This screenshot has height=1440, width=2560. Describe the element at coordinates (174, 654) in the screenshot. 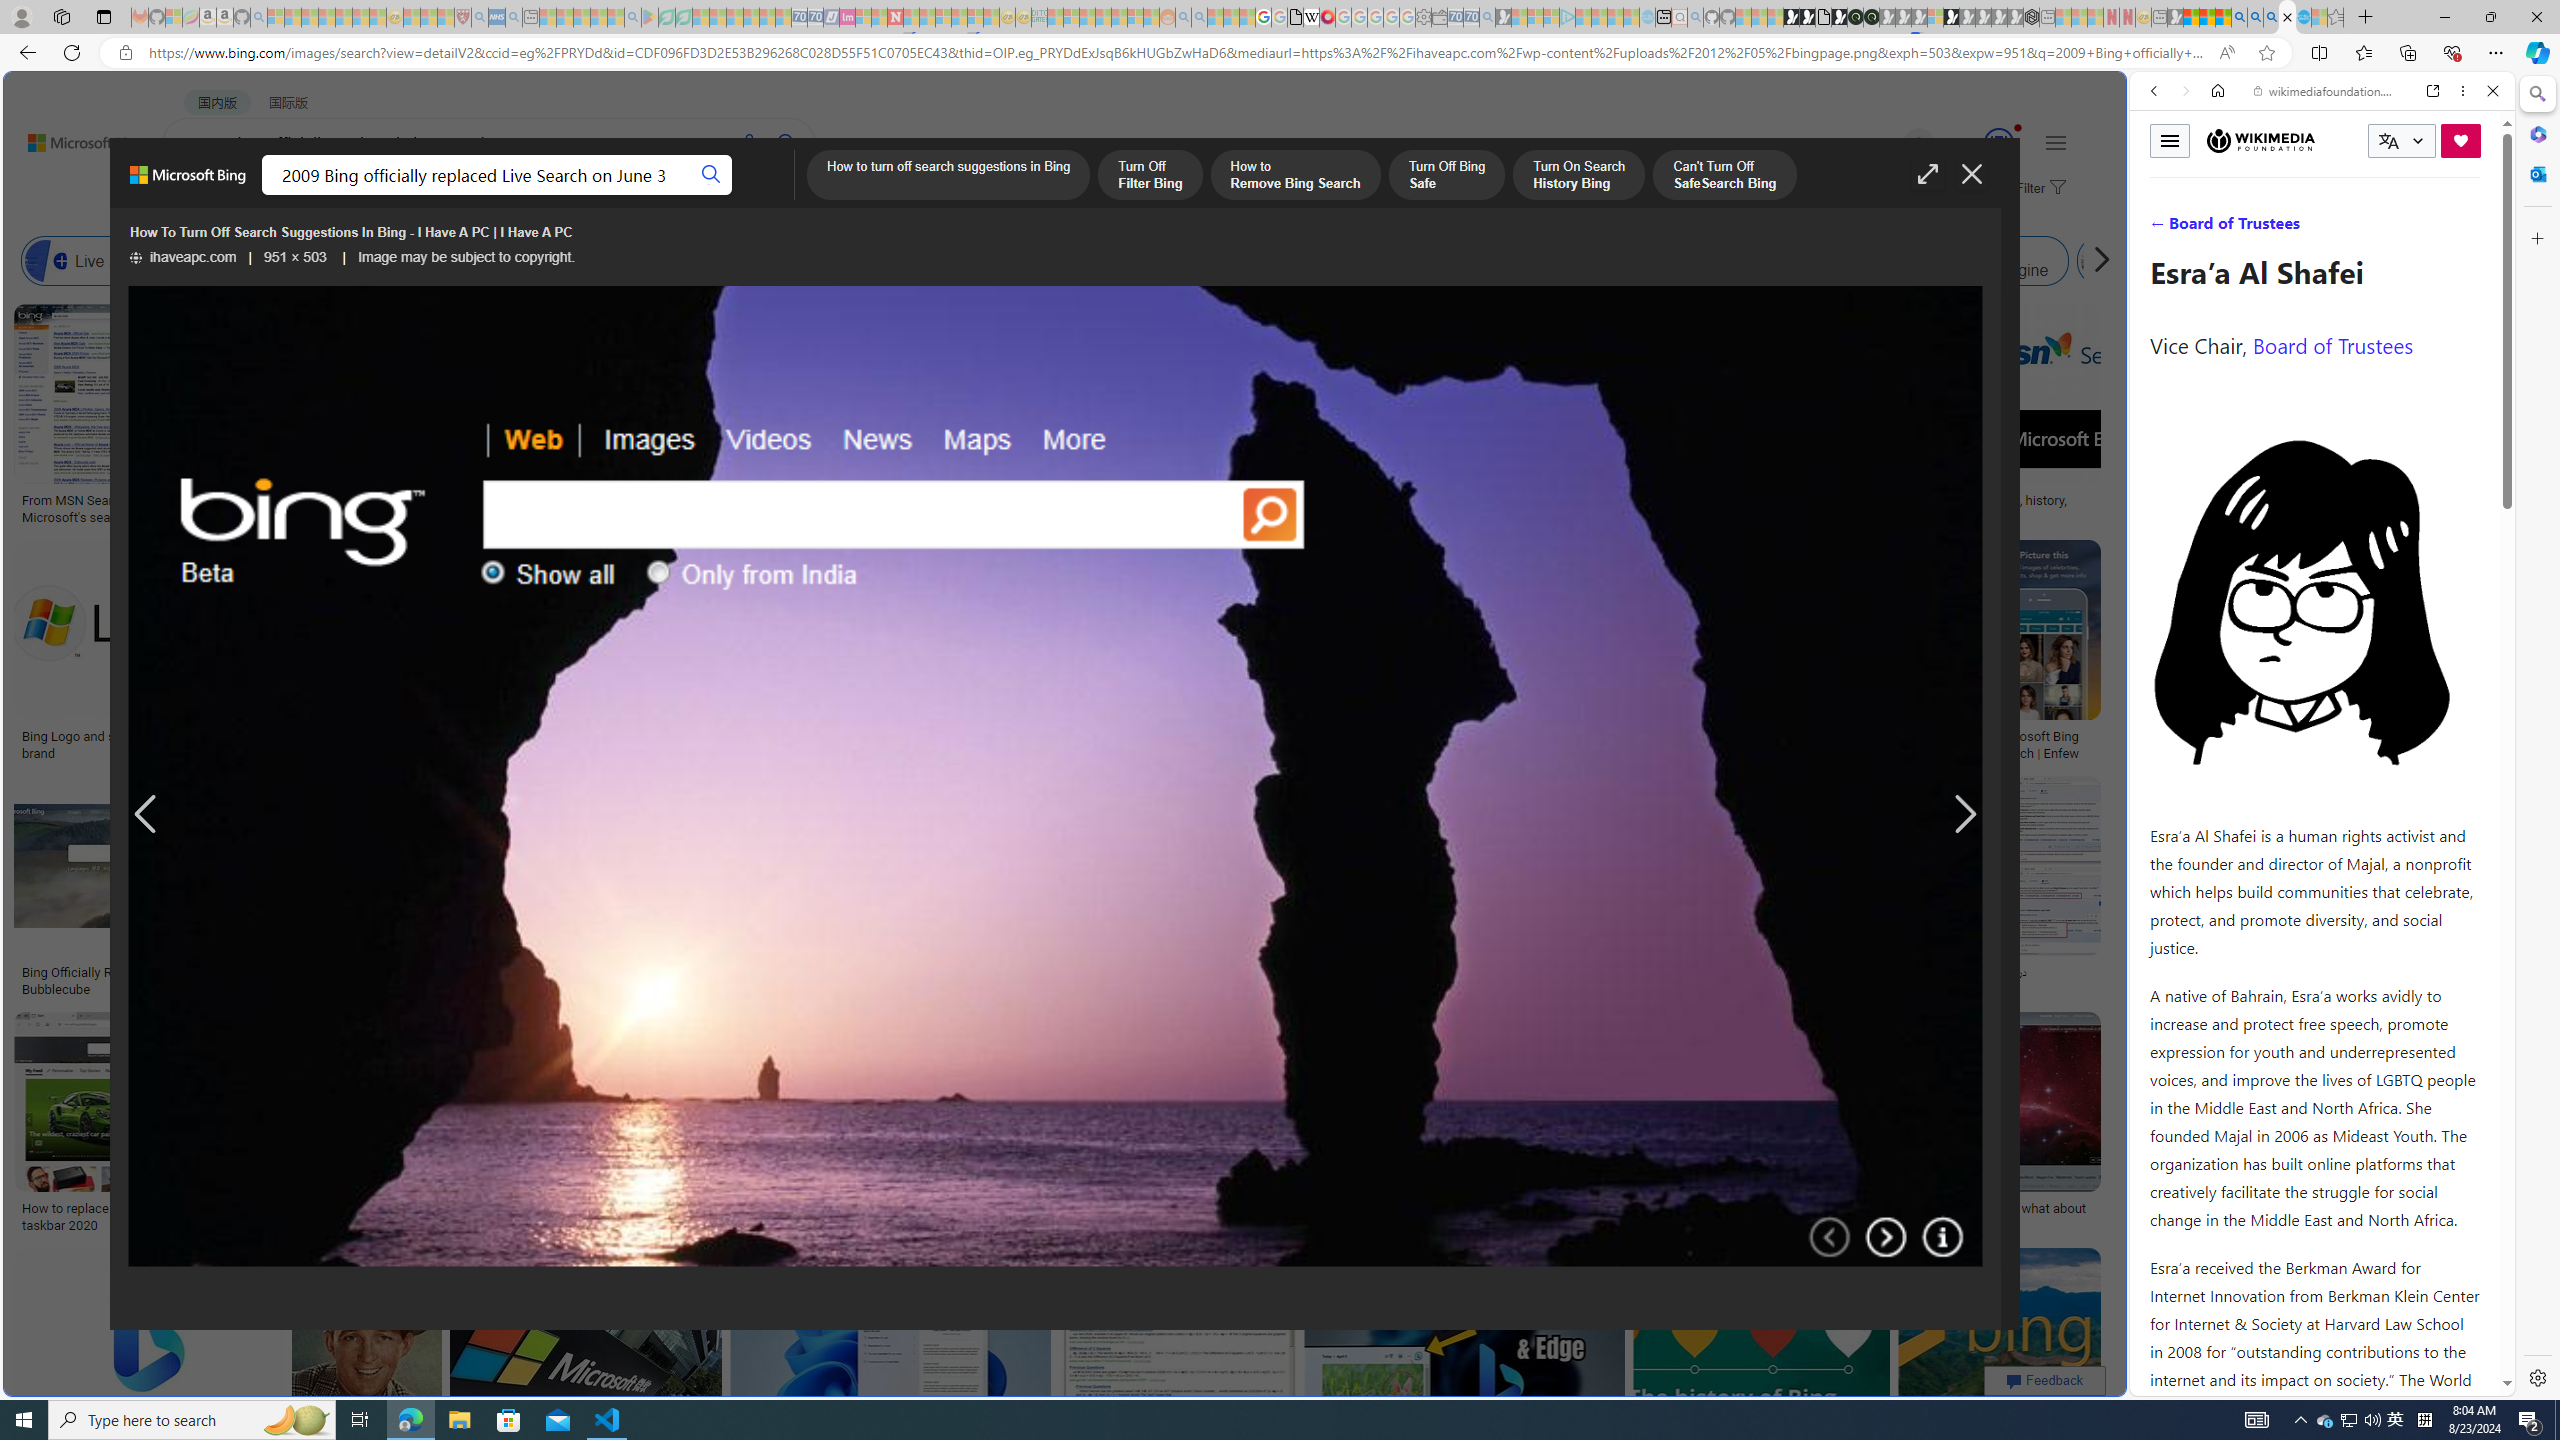

I see `Bing Logo and symbol, meaning, history, PNG, brandSave` at that location.